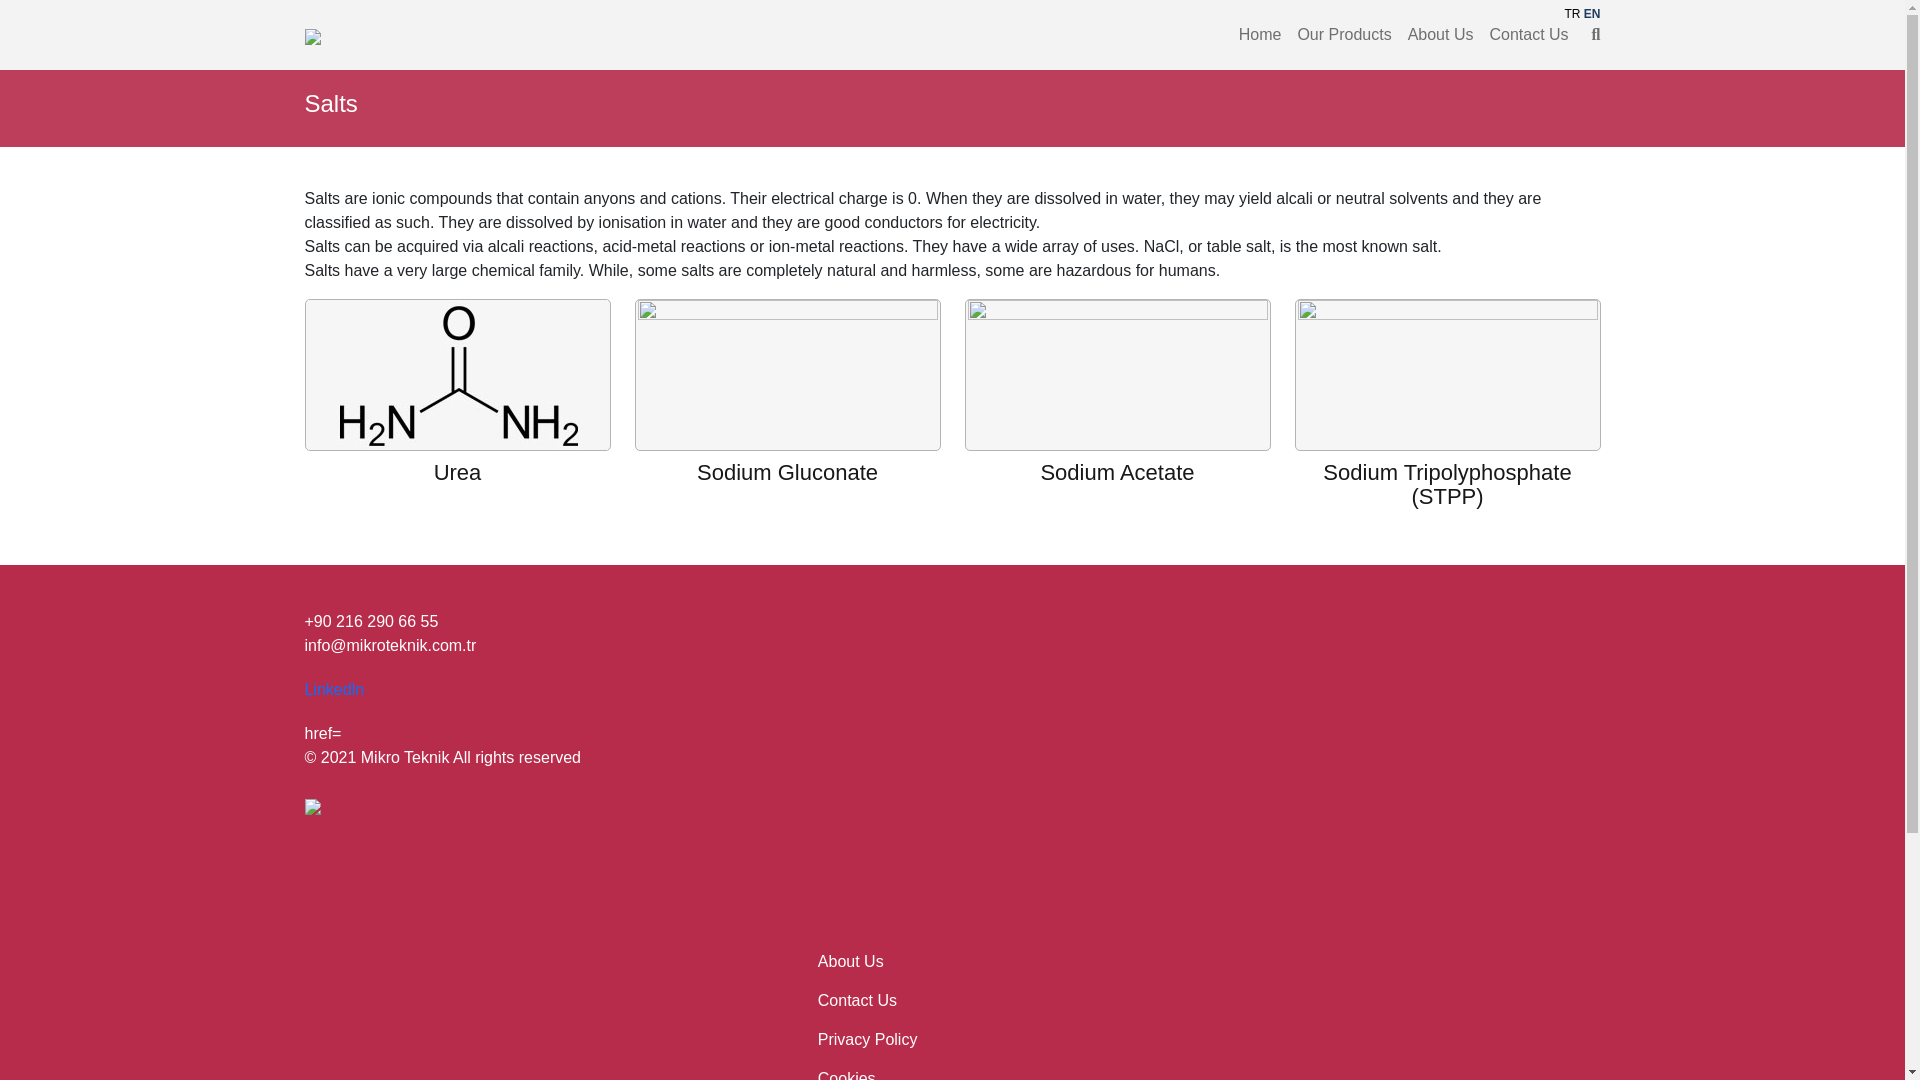 This screenshot has height=1080, width=1920. I want to click on Privacy Policy, so click(867, 1039).